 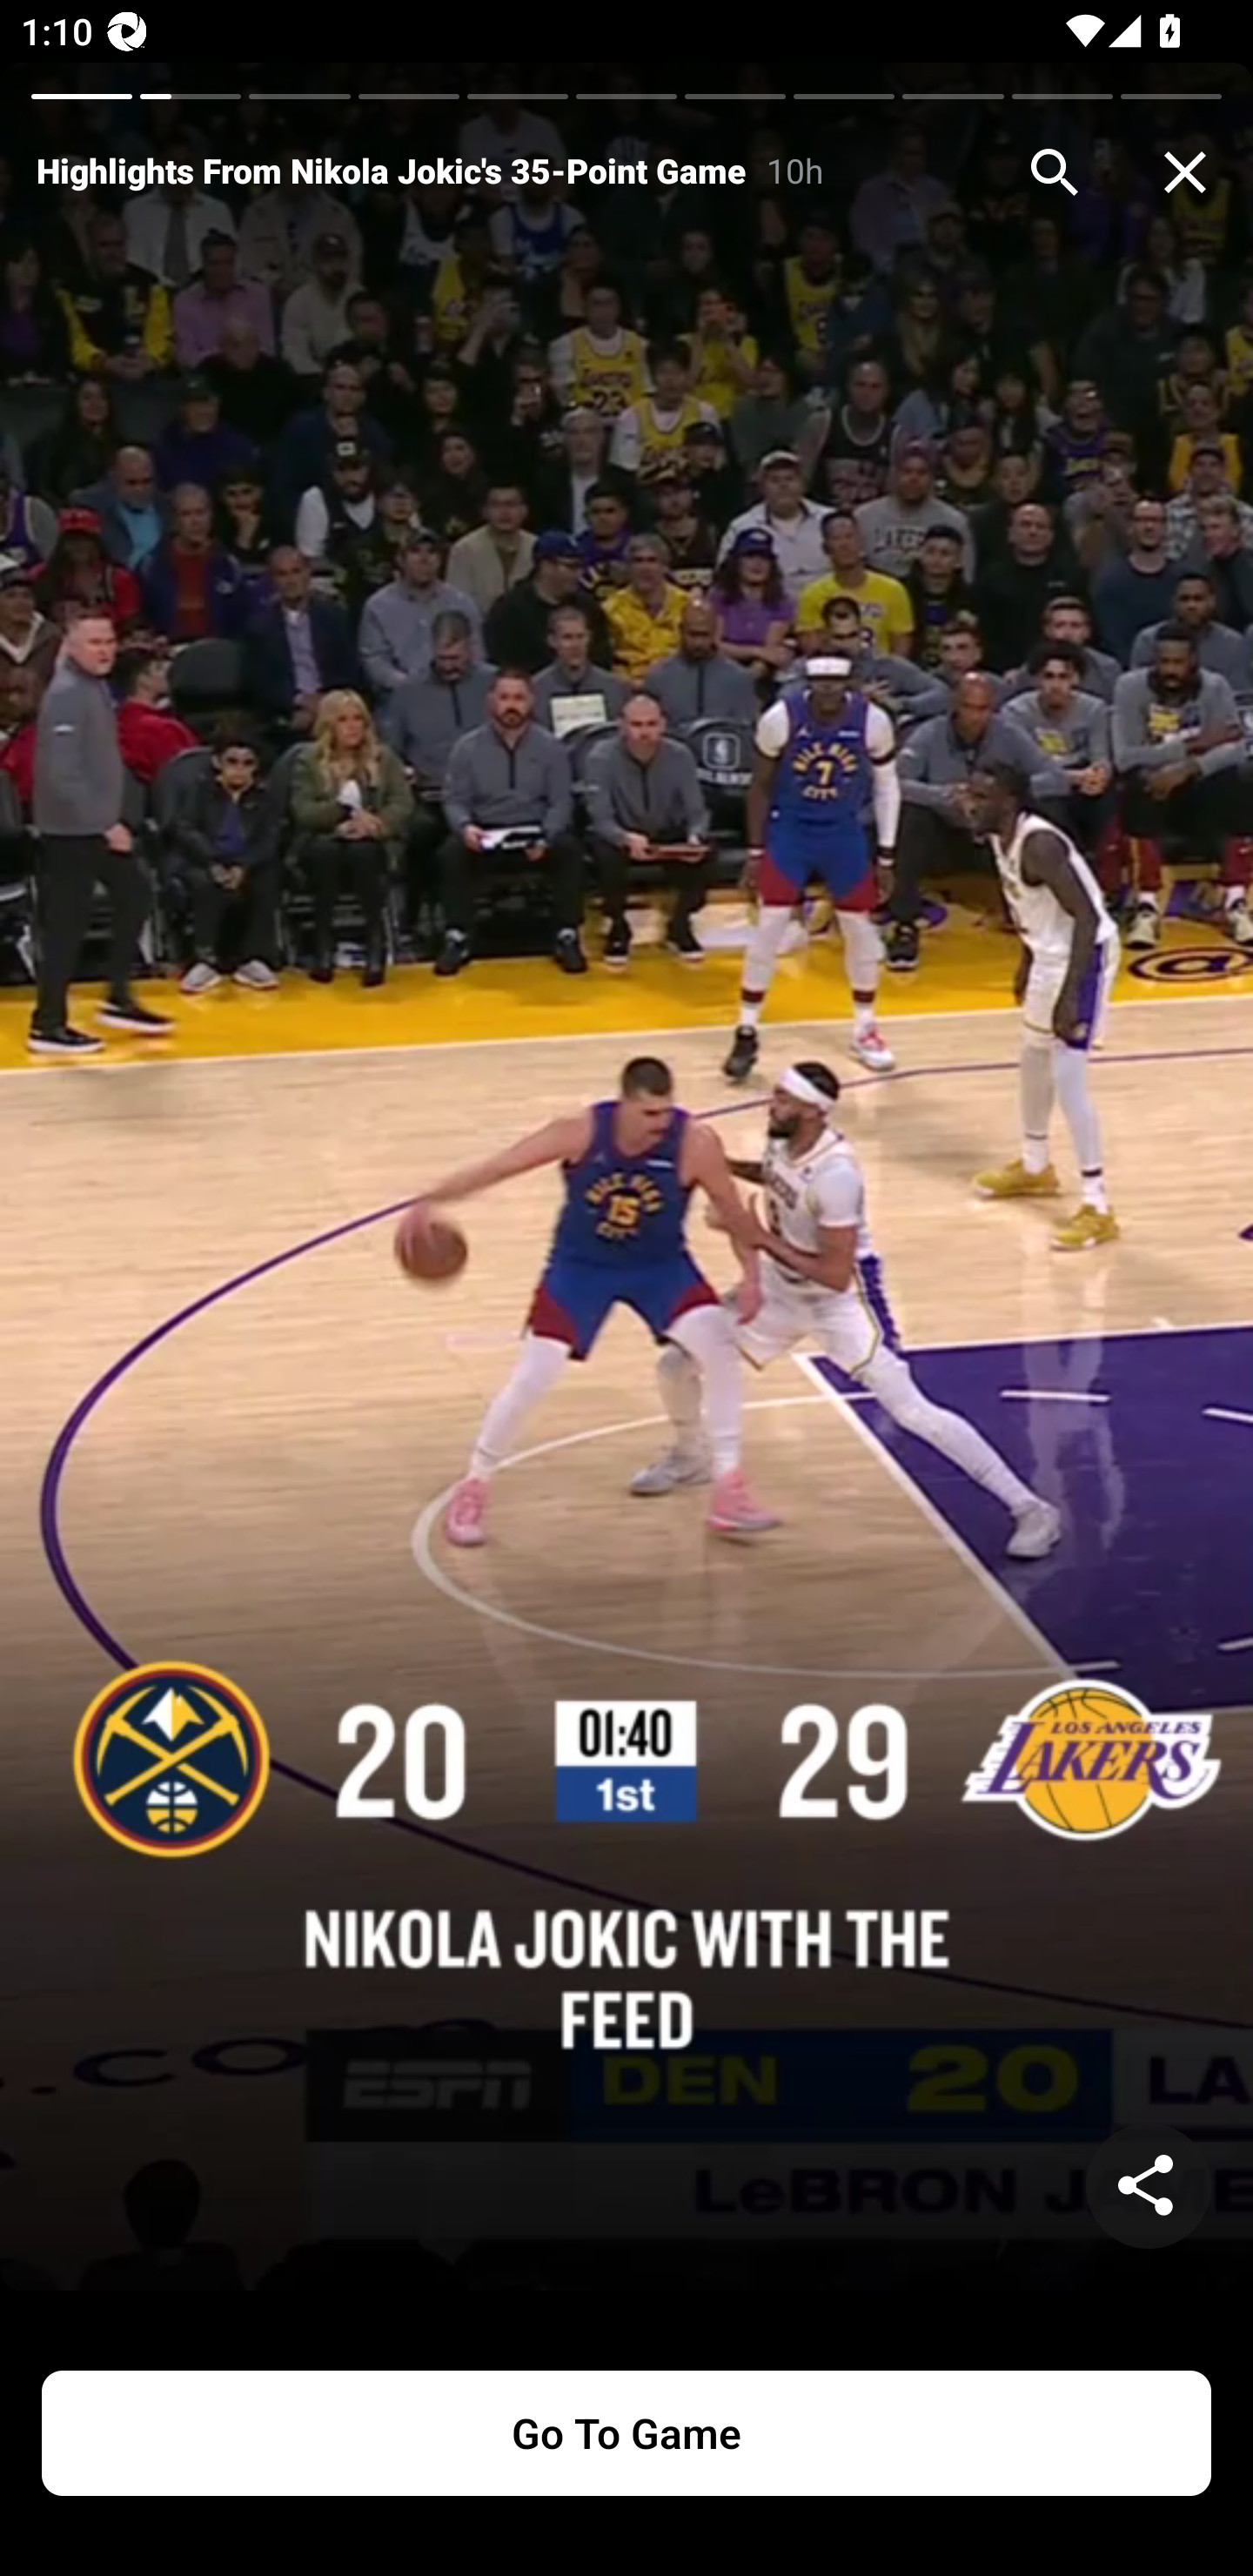 What do you see at coordinates (1055, 172) in the screenshot?
I see `search` at bounding box center [1055, 172].